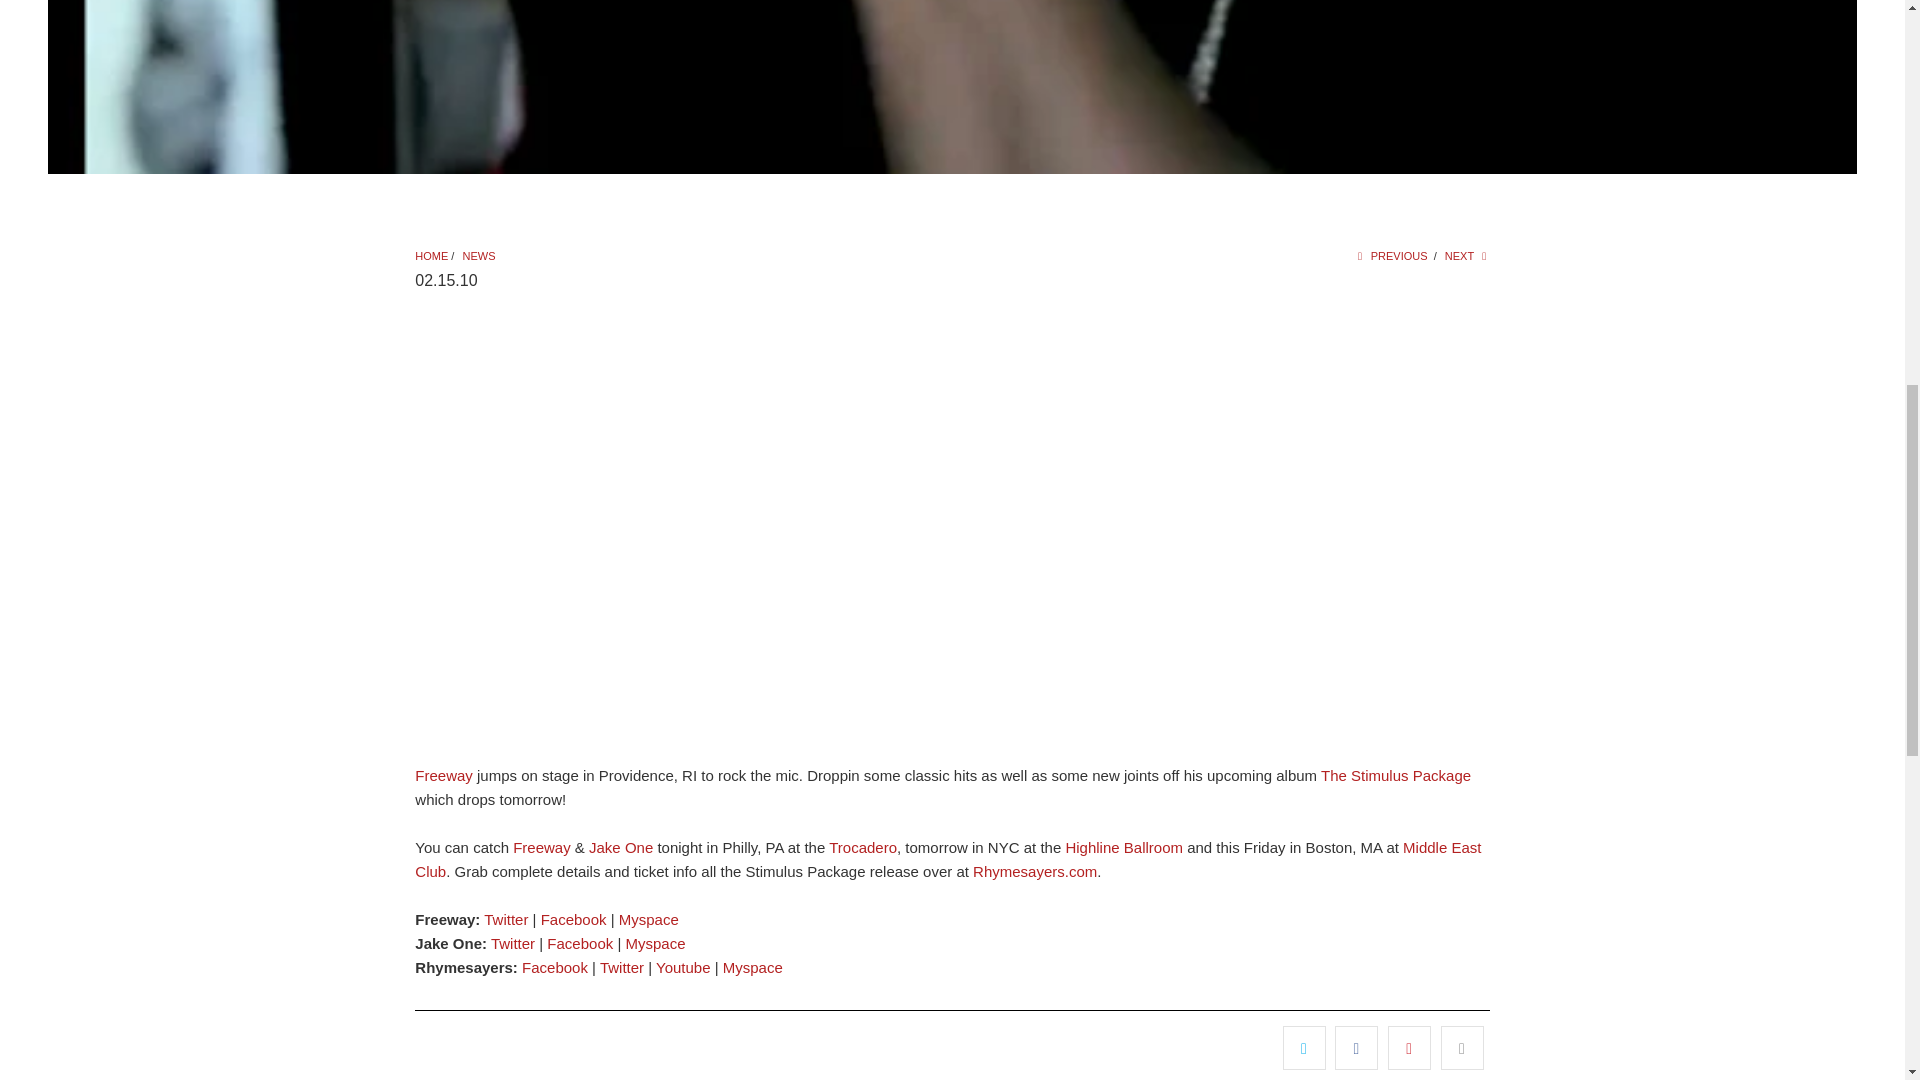  What do you see at coordinates (478, 256) in the screenshot?
I see `News` at bounding box center [478, 256].